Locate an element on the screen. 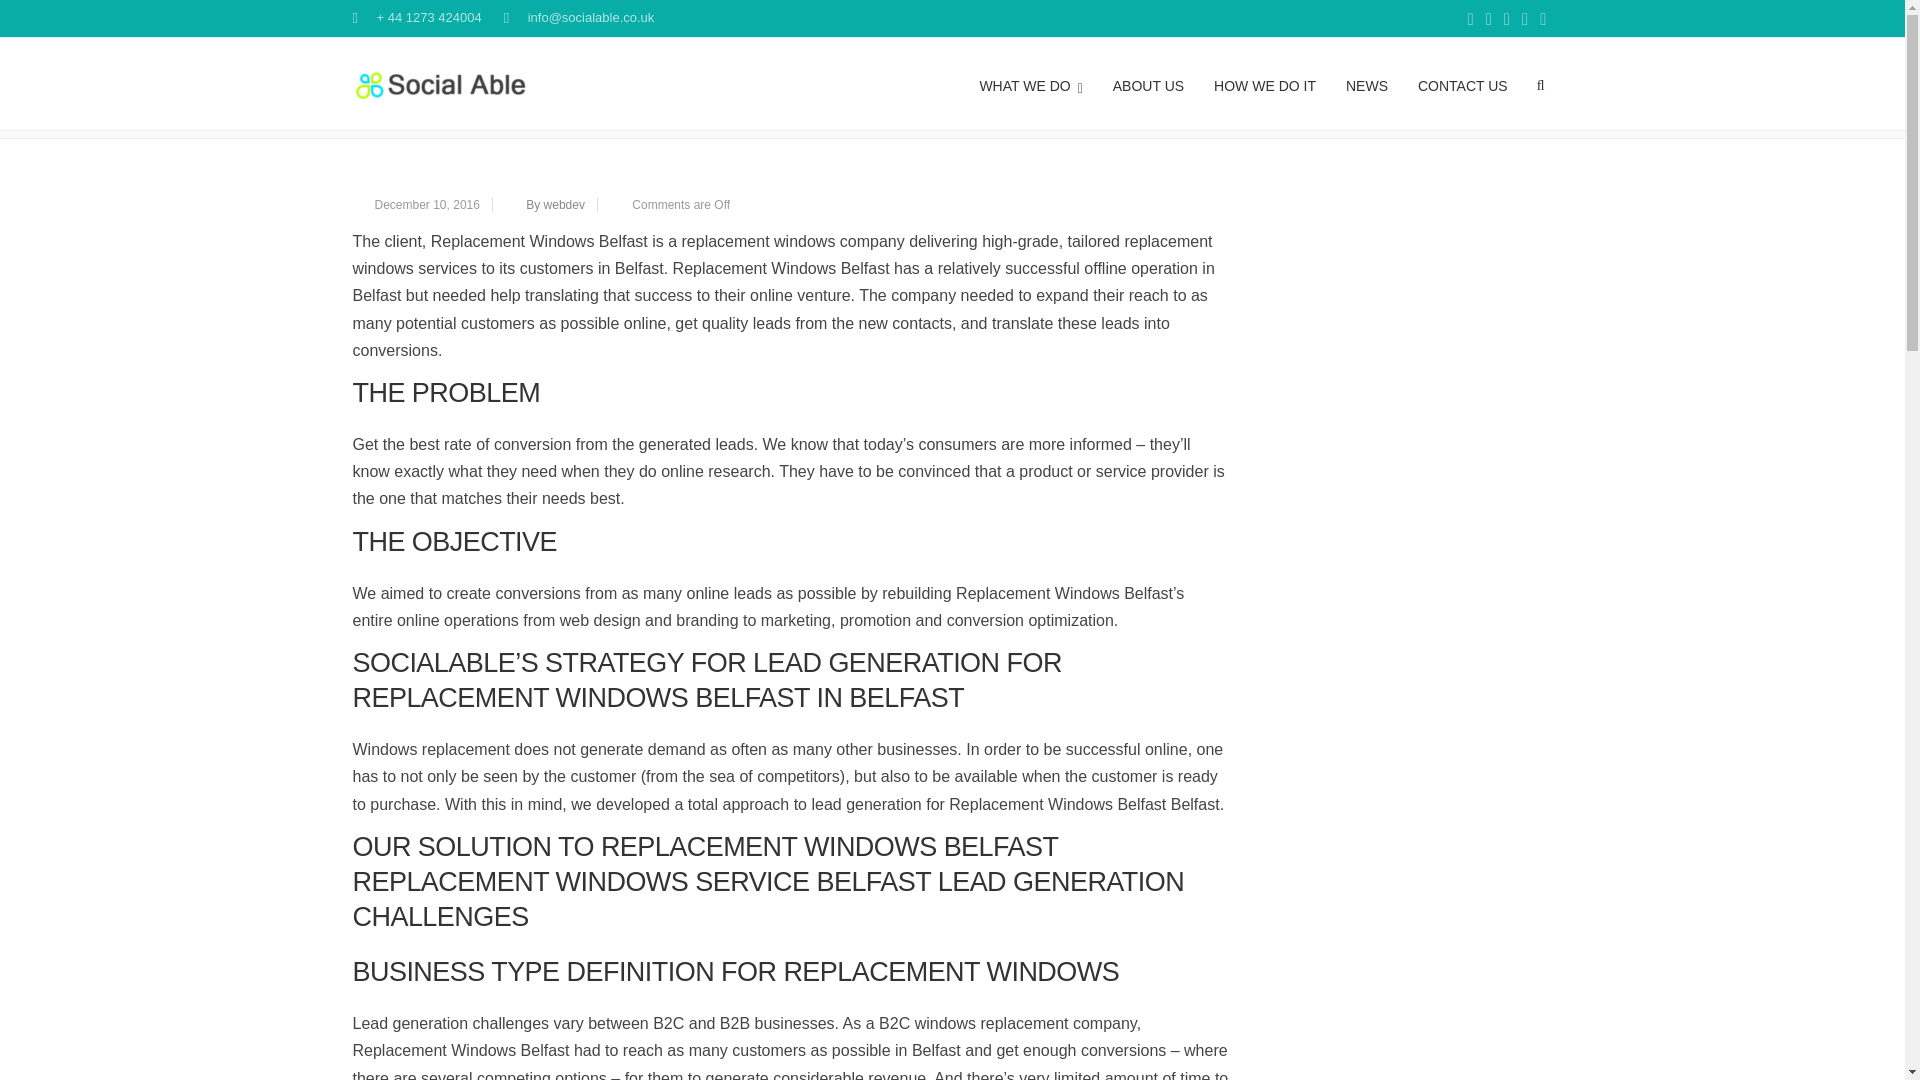 This screenshot has width=1920, height=1080. HOW WE DO IT is located at coordinates (1264, 83).